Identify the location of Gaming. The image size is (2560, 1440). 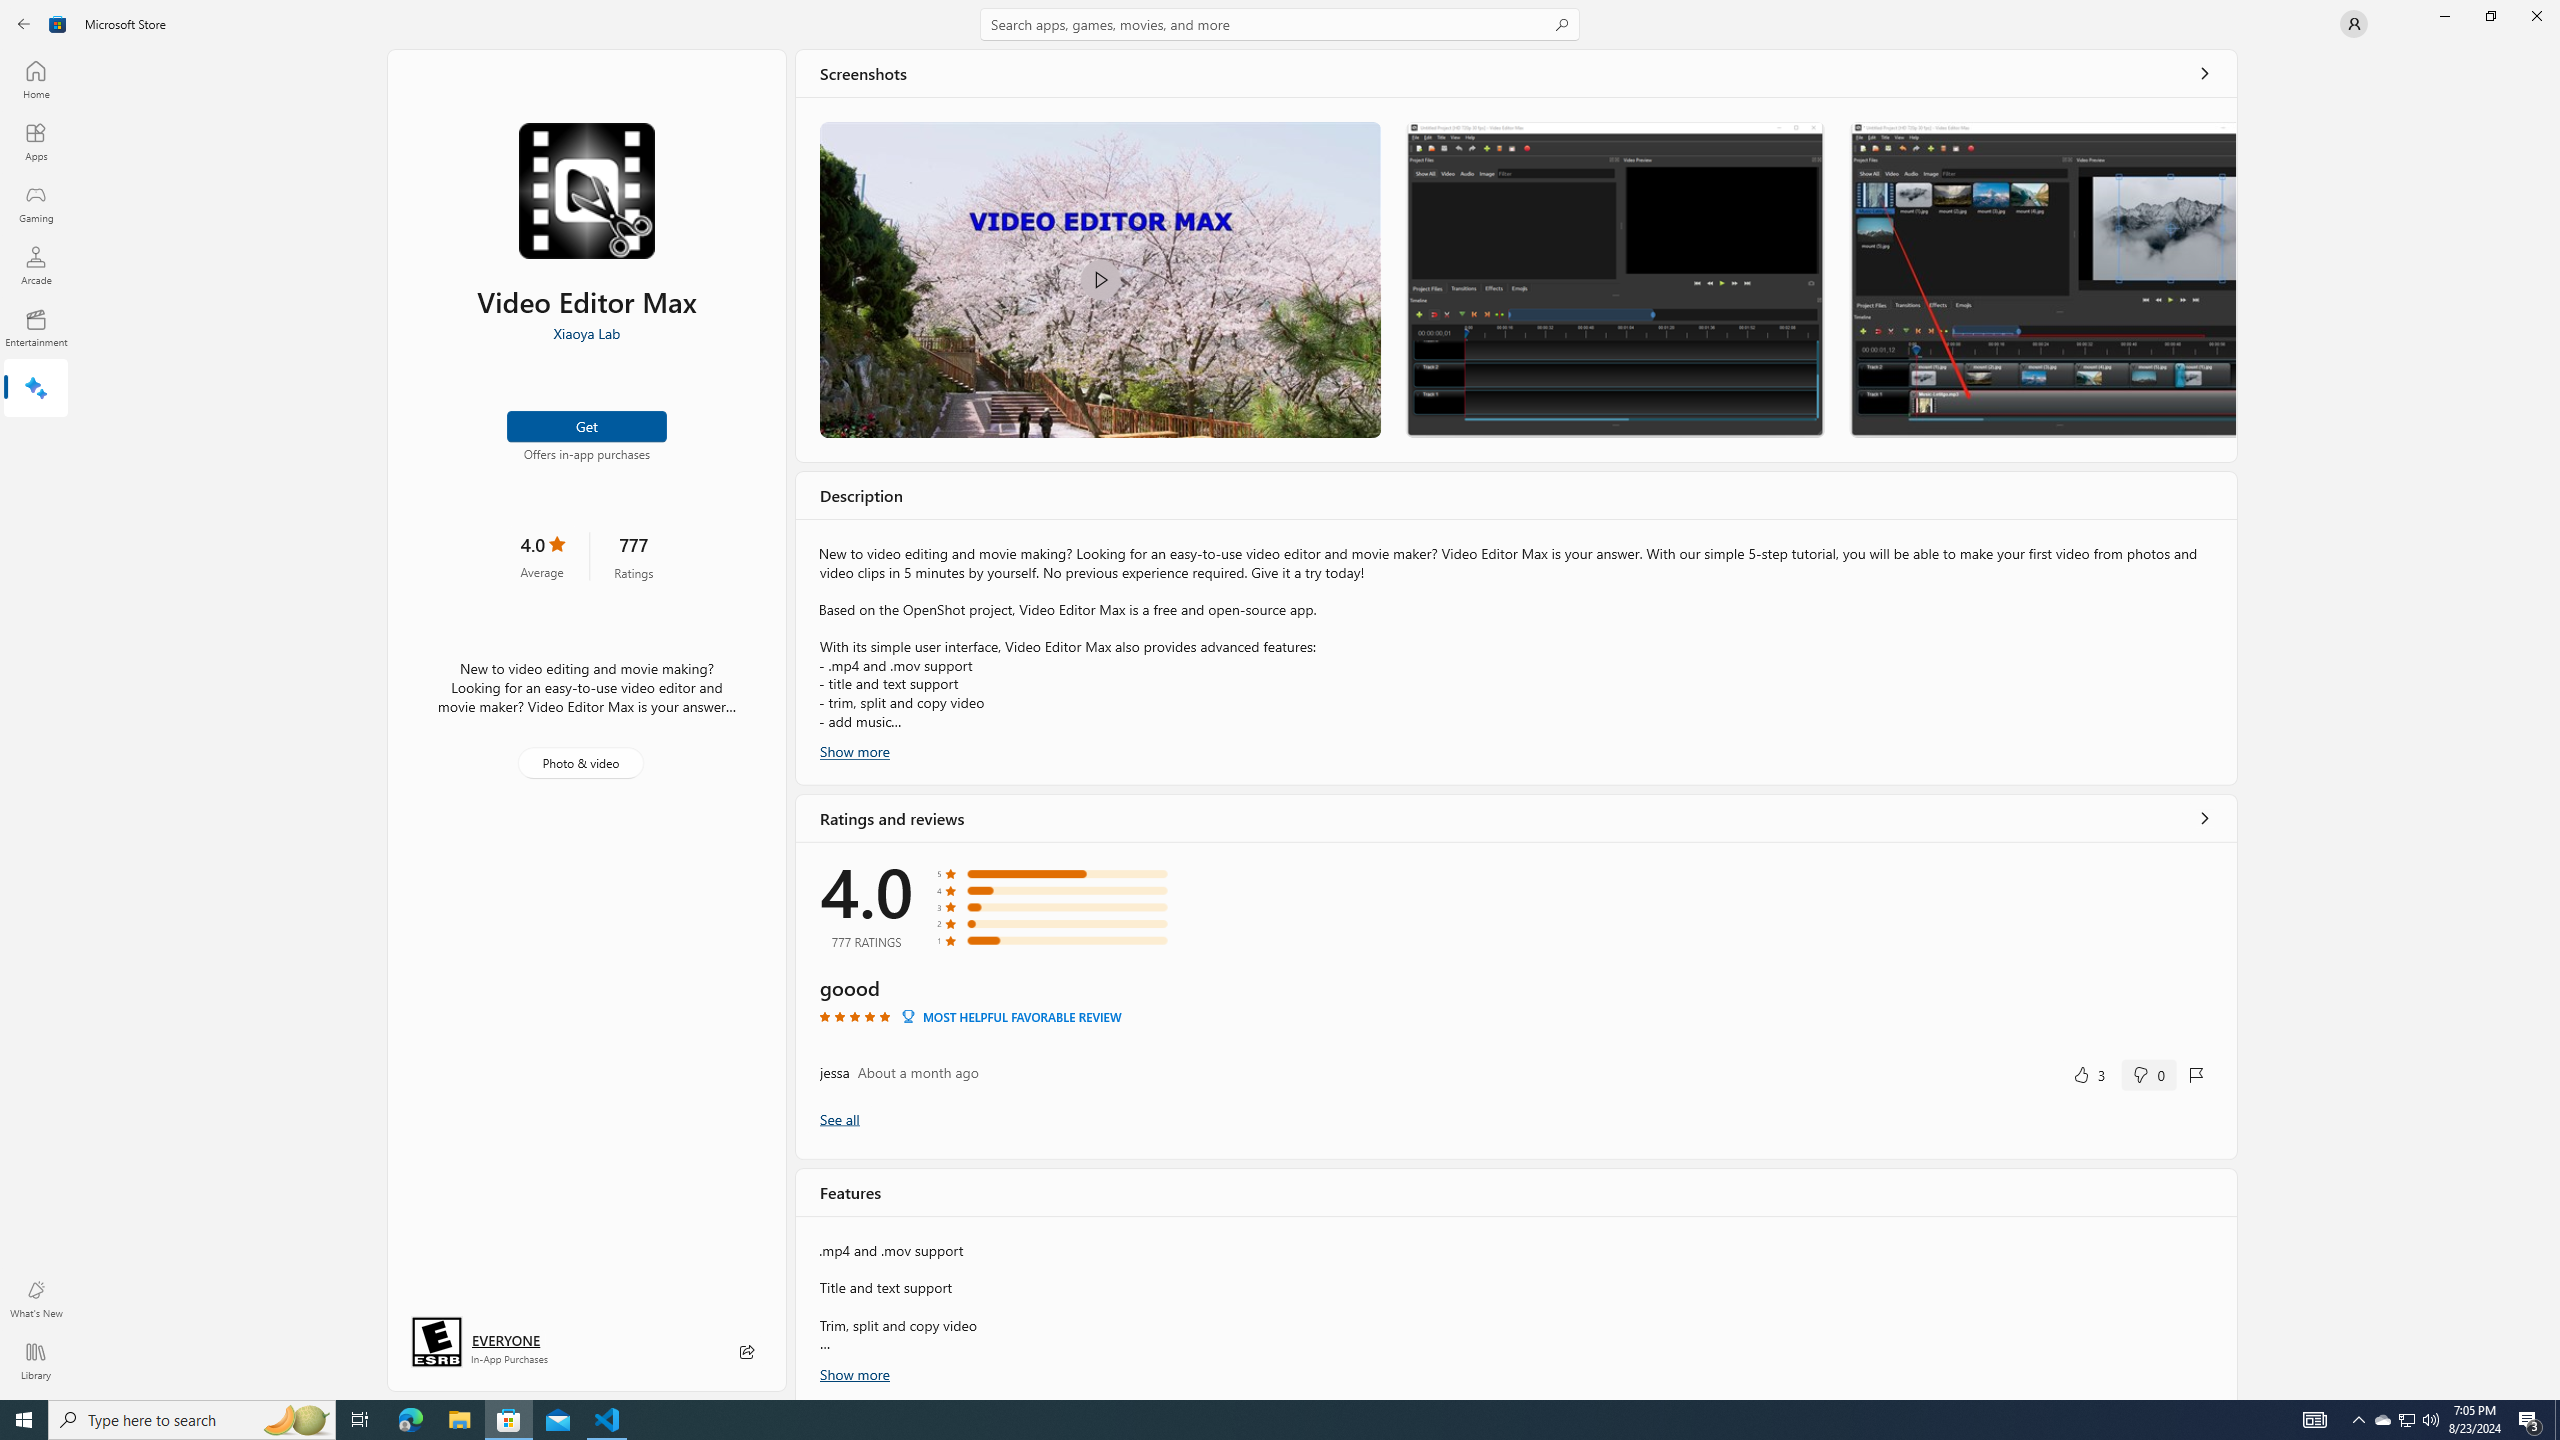
(36, 203).